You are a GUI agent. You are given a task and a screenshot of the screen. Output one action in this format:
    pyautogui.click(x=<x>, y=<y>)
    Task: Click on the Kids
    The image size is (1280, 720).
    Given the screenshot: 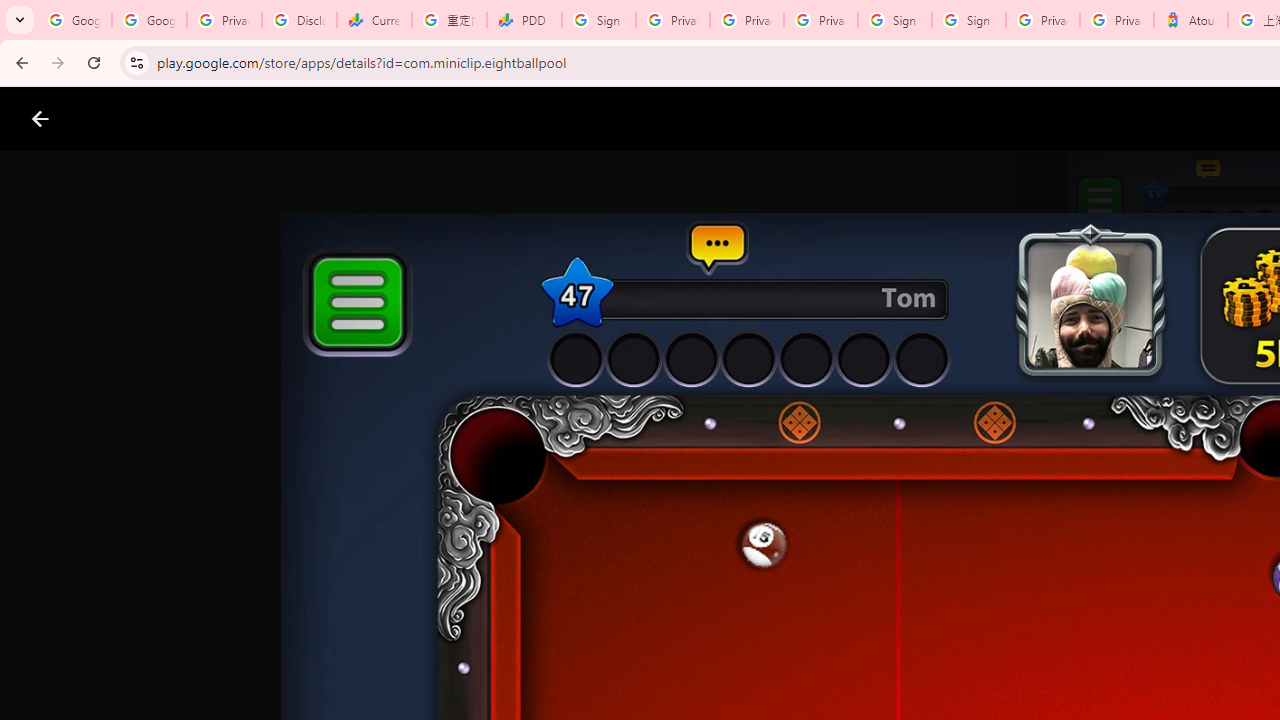 What is the action you would take?
    pyautogui.click(x=386, y=119)
    